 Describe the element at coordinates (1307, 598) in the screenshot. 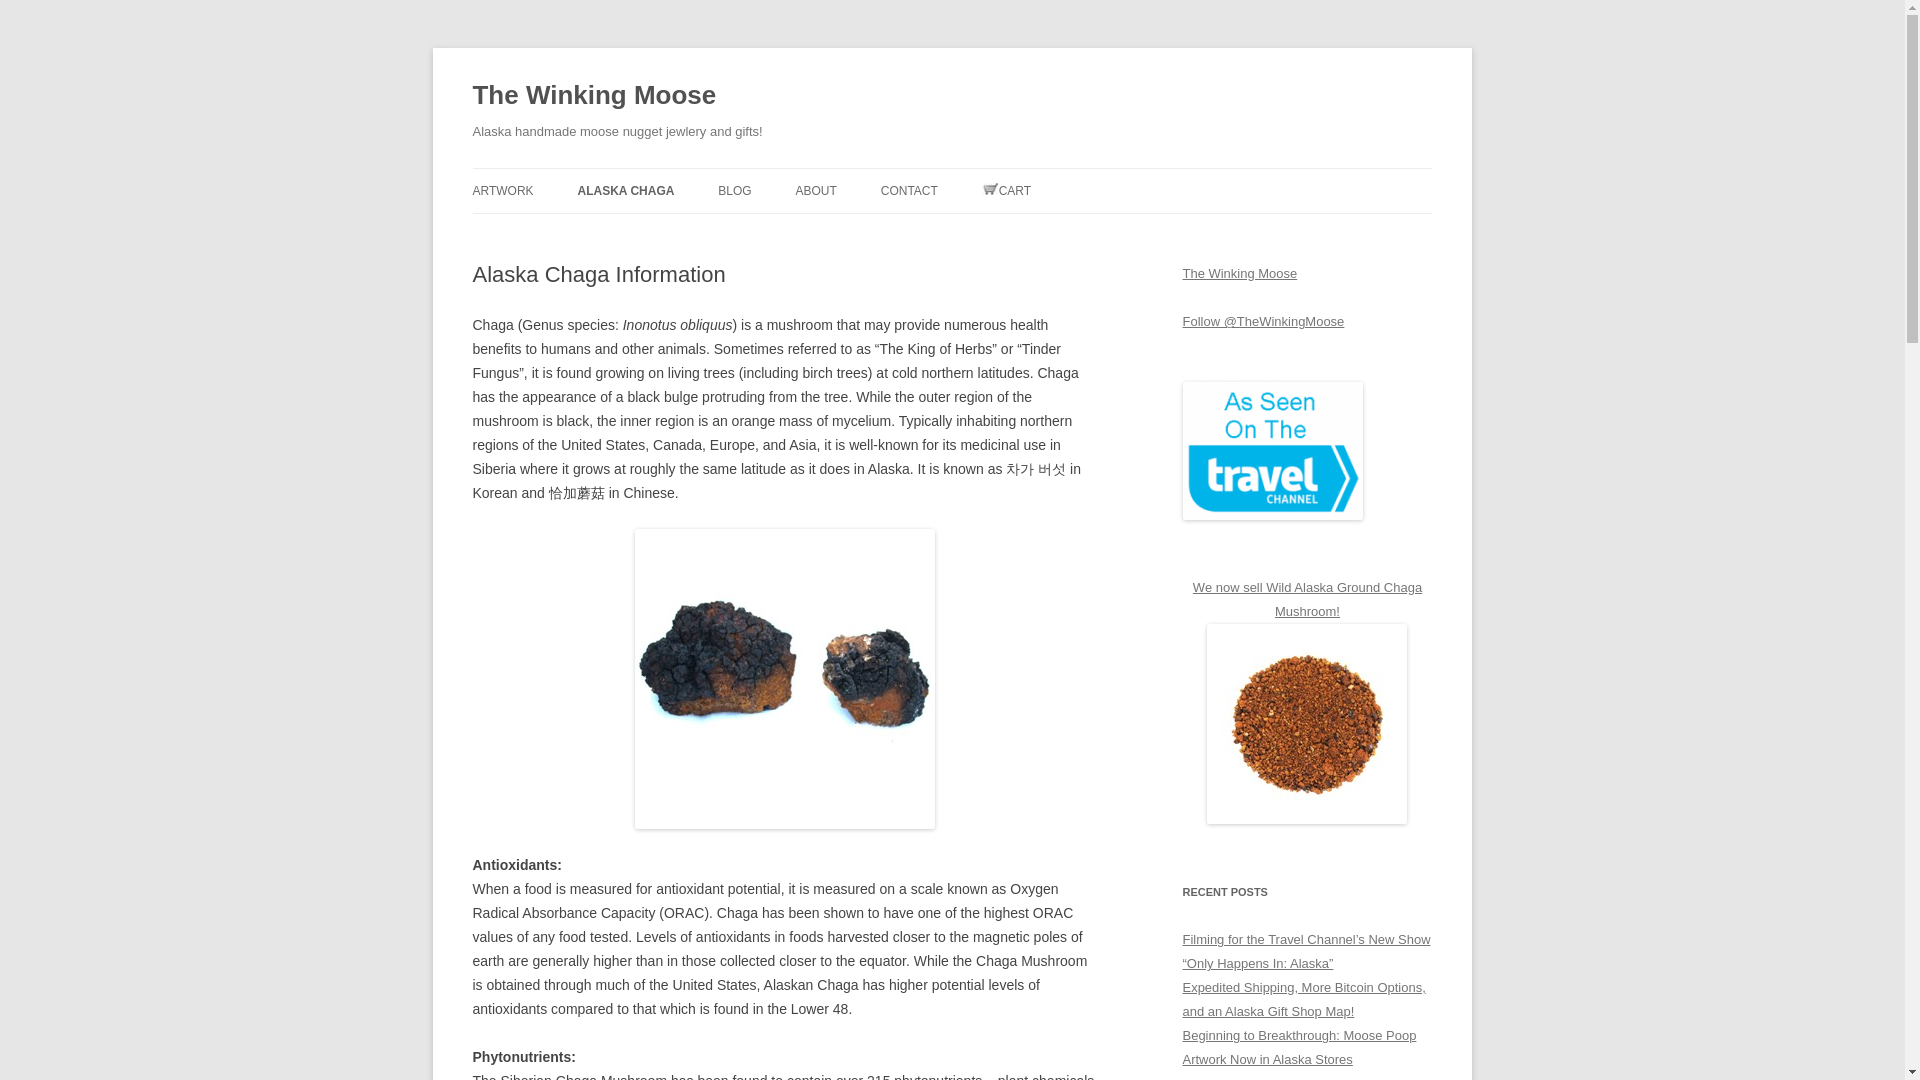

I see `We now sell Wild Alaska Ground Chaga Mushroom!` at that location.